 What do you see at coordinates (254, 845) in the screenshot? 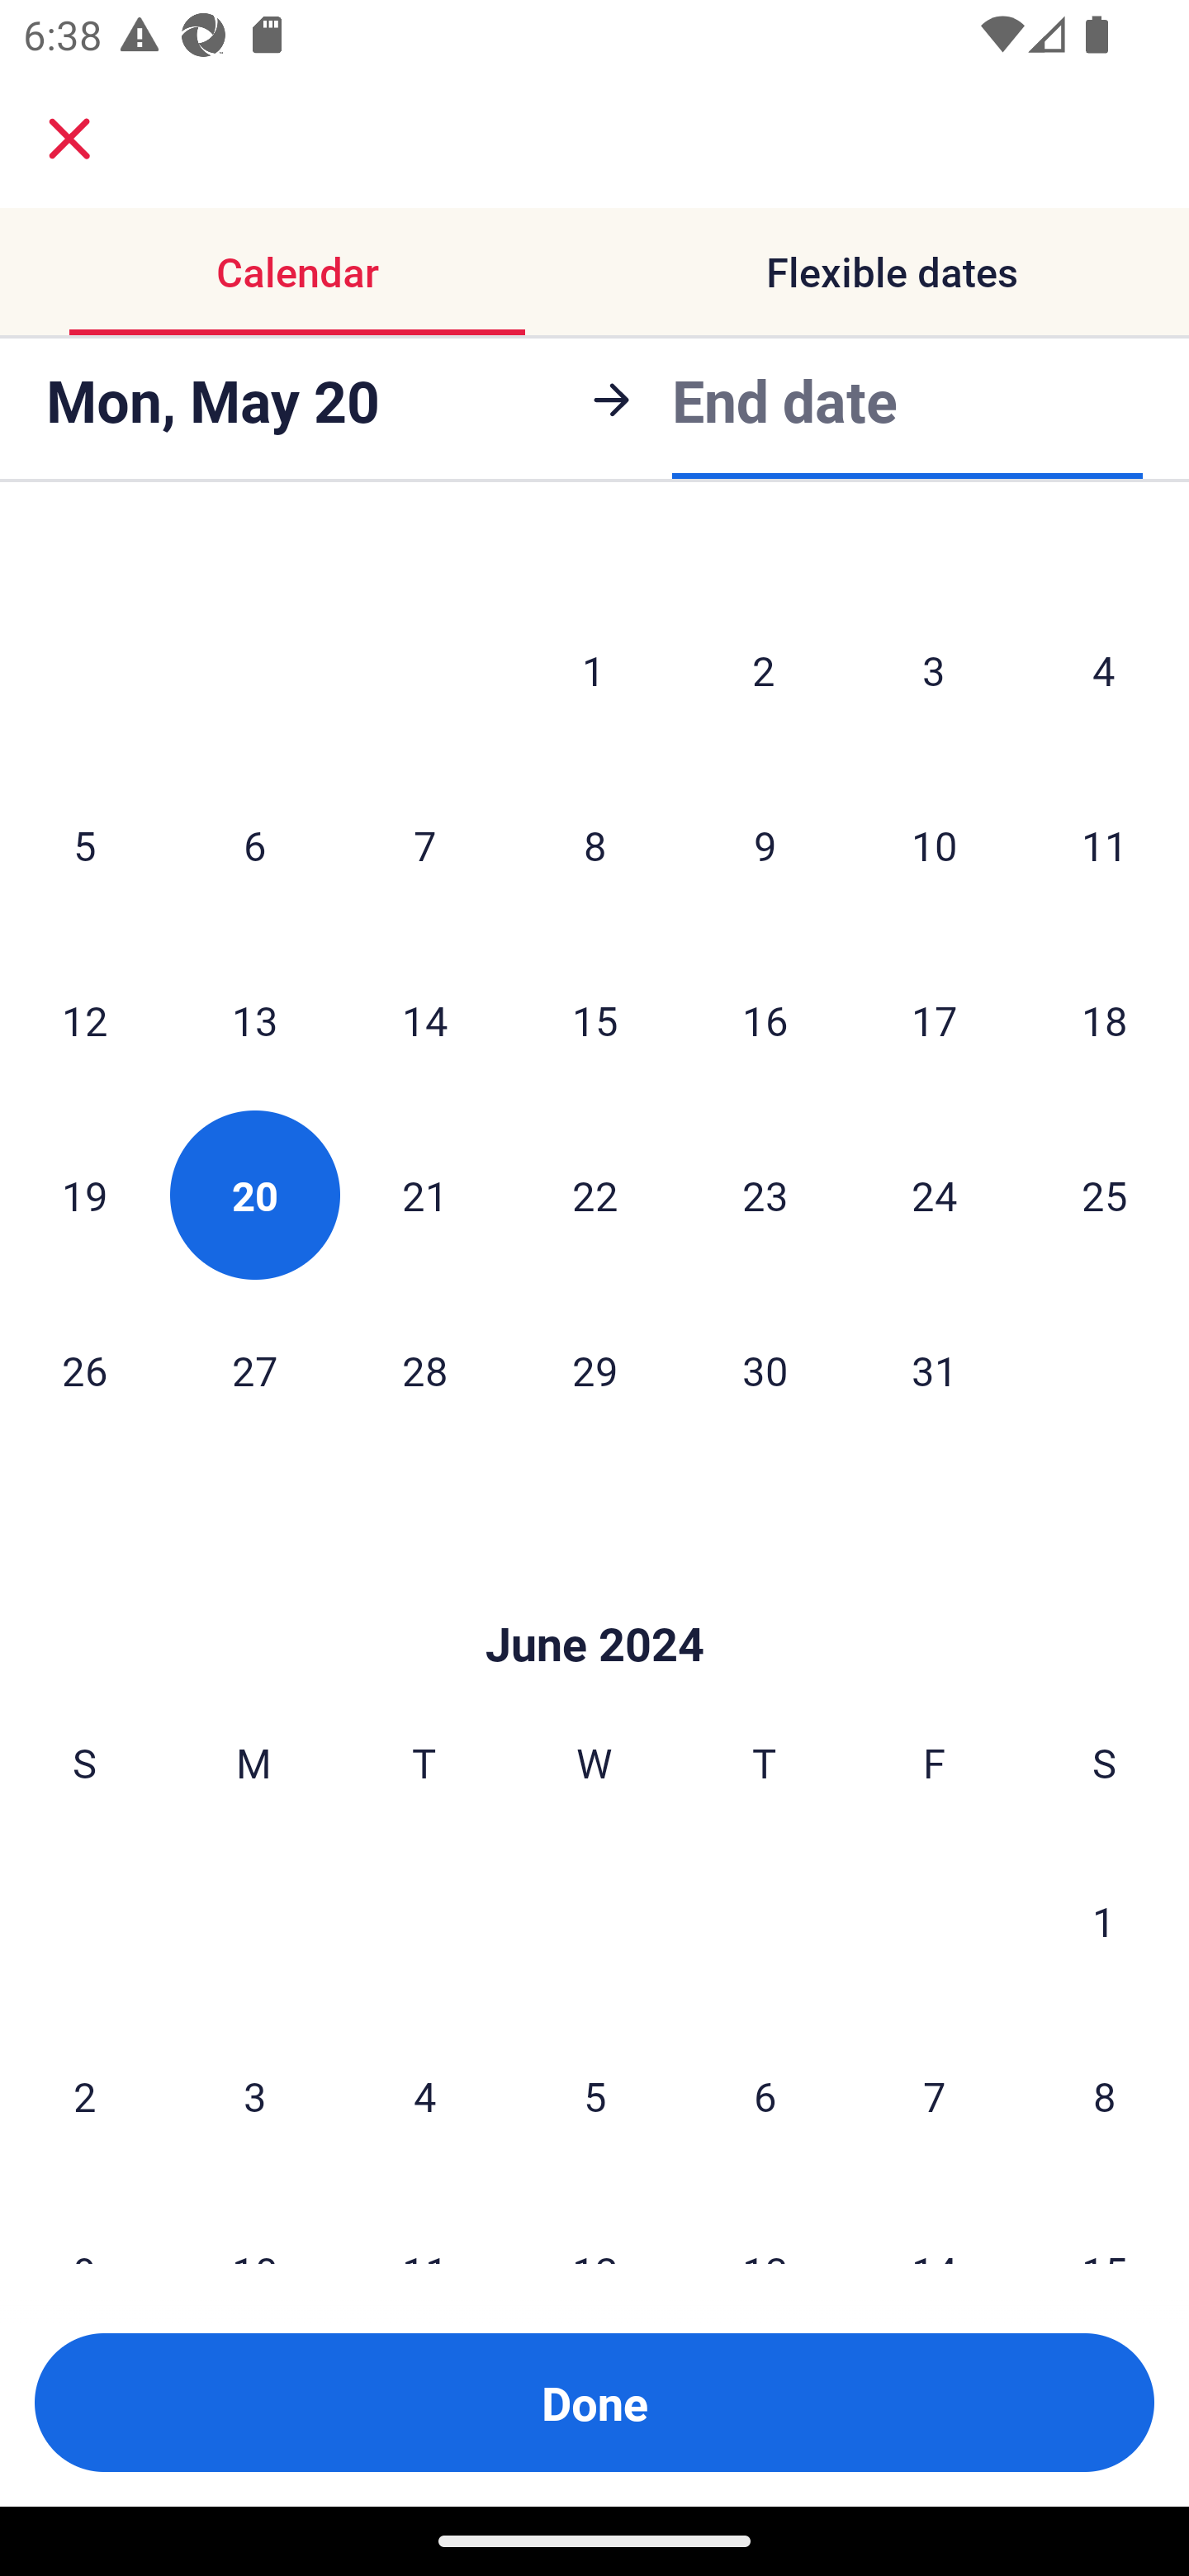
I see `6 Monday, May 6, 2024` at bounding box center [254, 845].